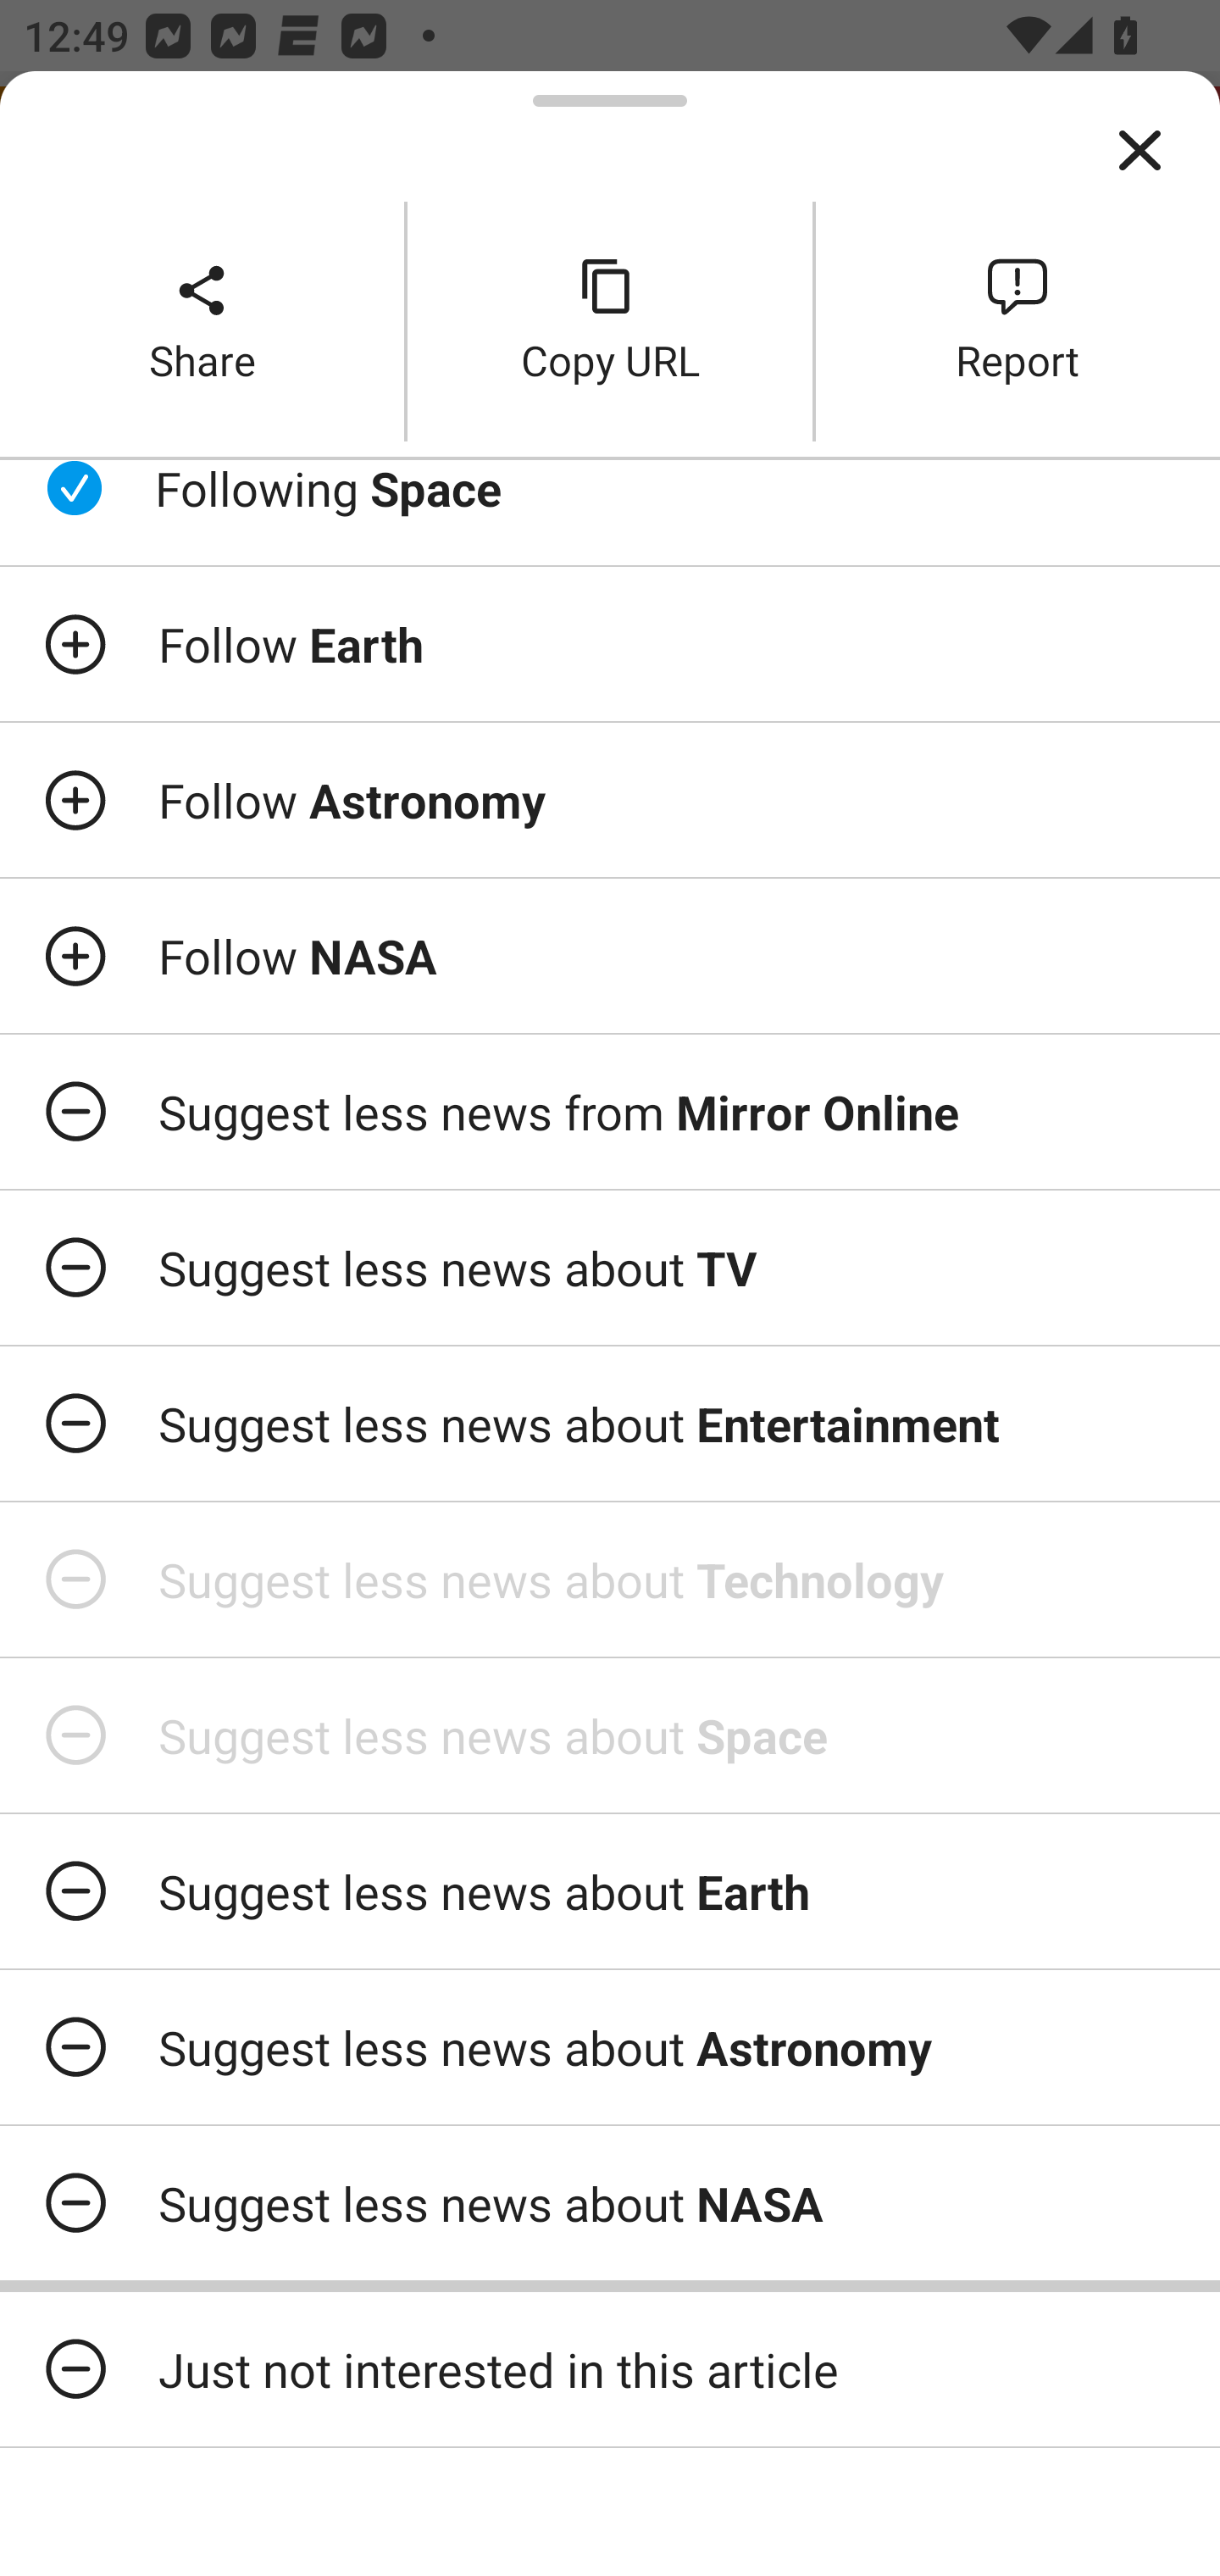  Describe the element at coordinates (610, 1890) in the screenshot. I see `Suggest less news about Earth` at that location.